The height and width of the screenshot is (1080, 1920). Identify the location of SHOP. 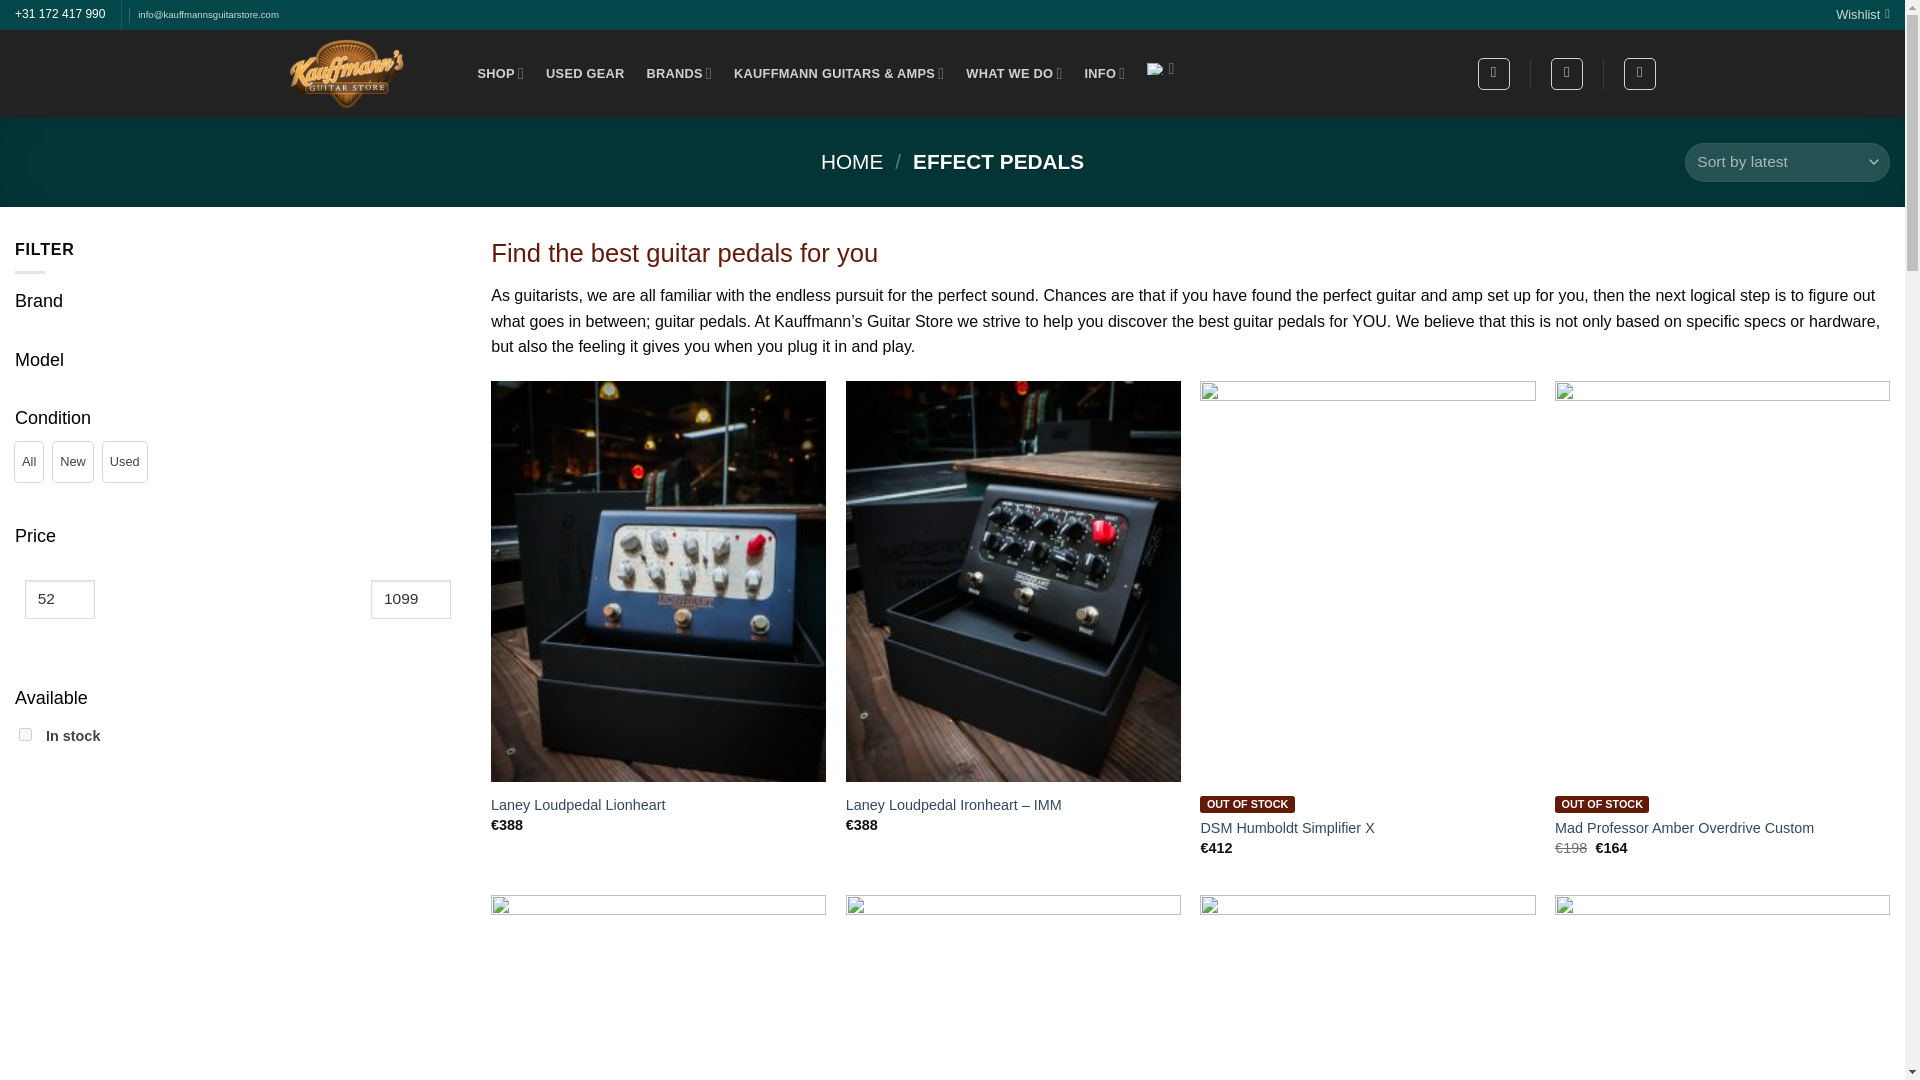
(501, 73).